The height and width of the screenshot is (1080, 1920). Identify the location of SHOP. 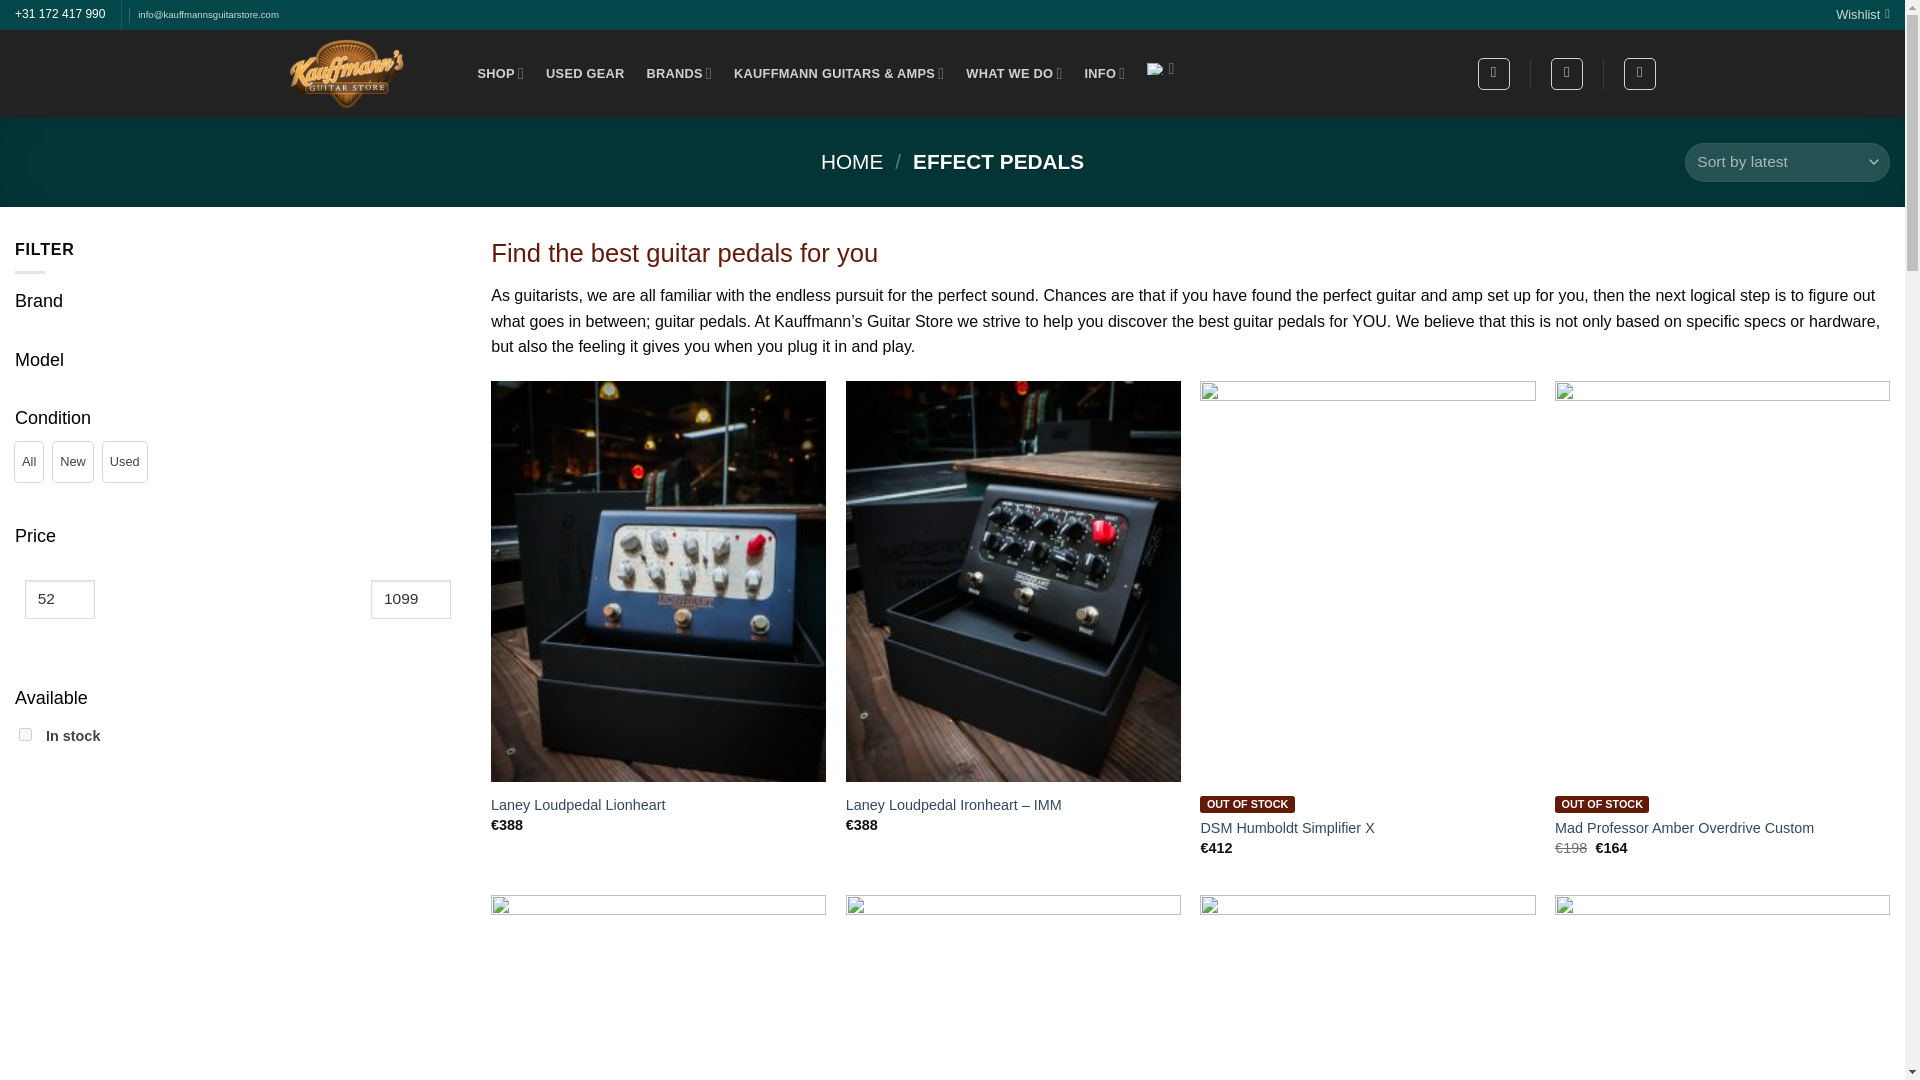
(501, 73).